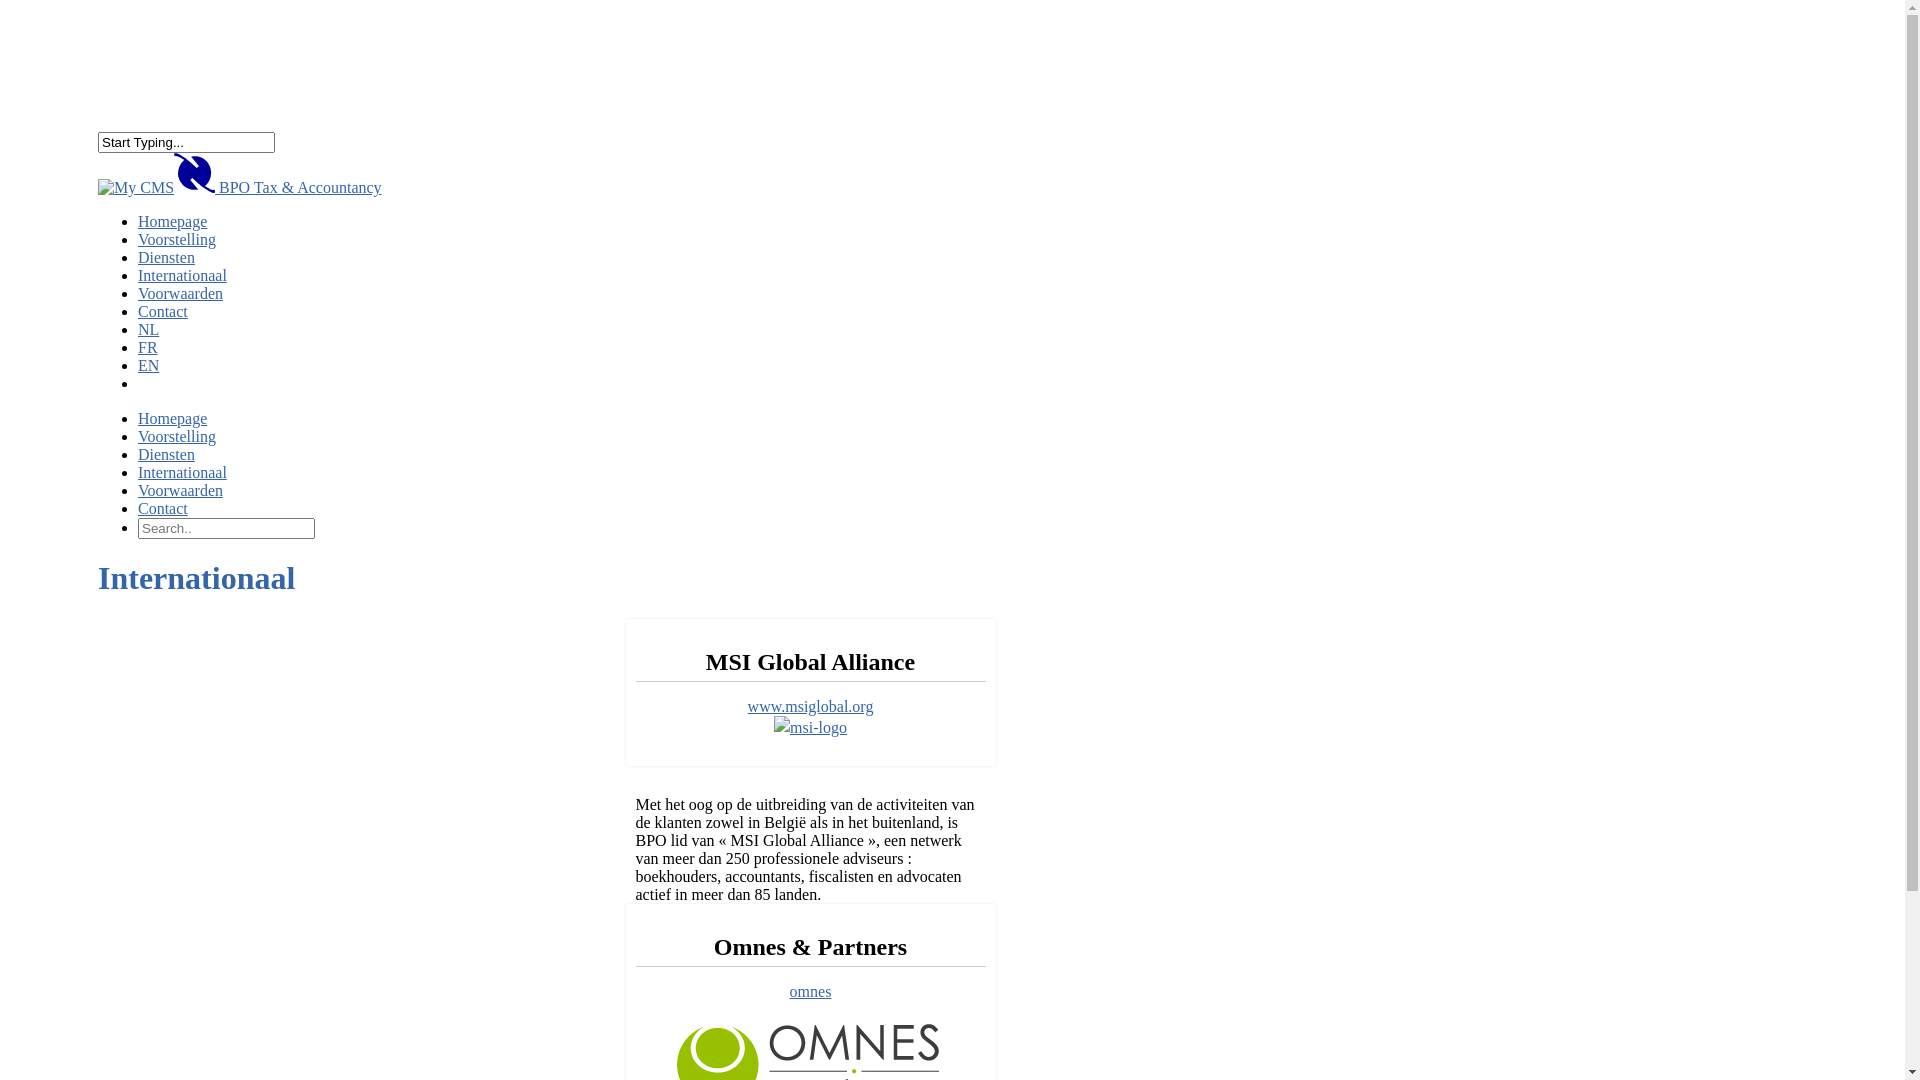 This screenshot has width=1920, height=1080. Describe the element at coordinates (182, 290) in the screenshot. I see `Internationaal` at that location.